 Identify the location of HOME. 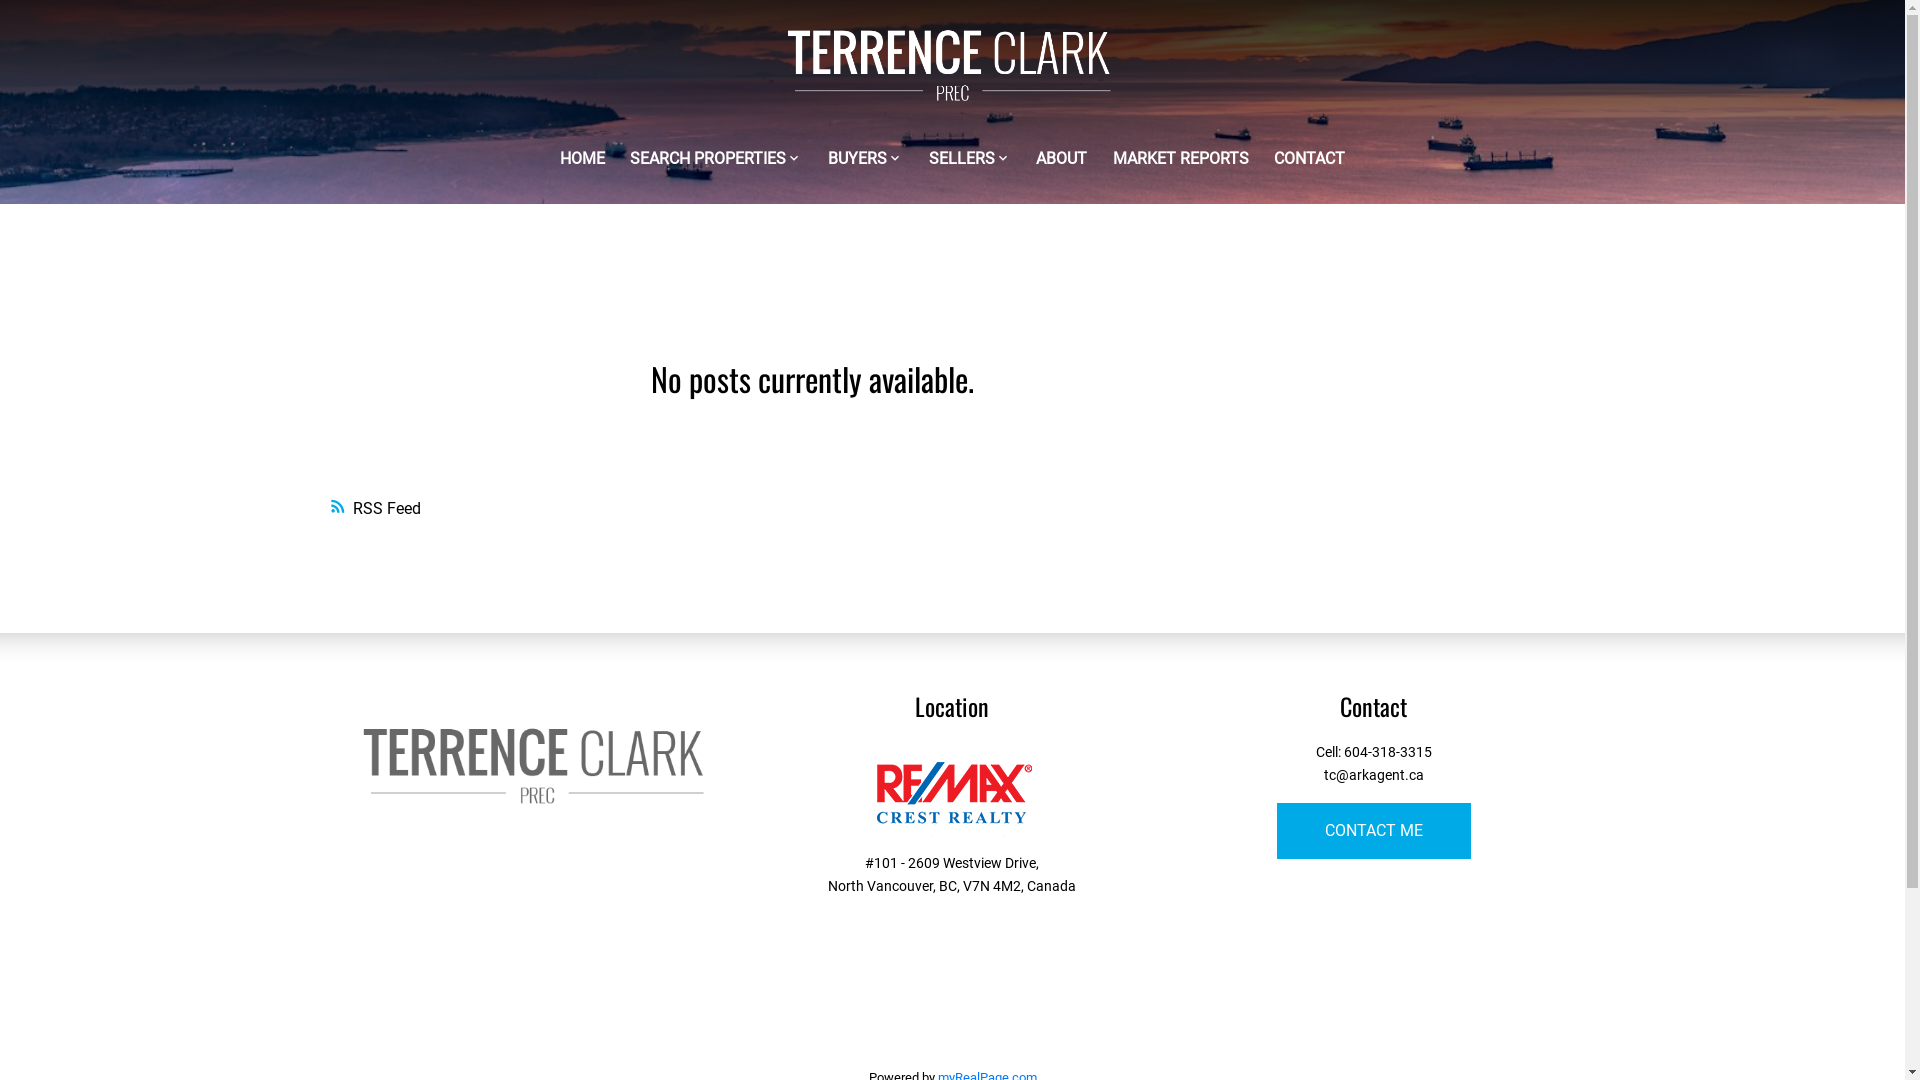
(582, 160).